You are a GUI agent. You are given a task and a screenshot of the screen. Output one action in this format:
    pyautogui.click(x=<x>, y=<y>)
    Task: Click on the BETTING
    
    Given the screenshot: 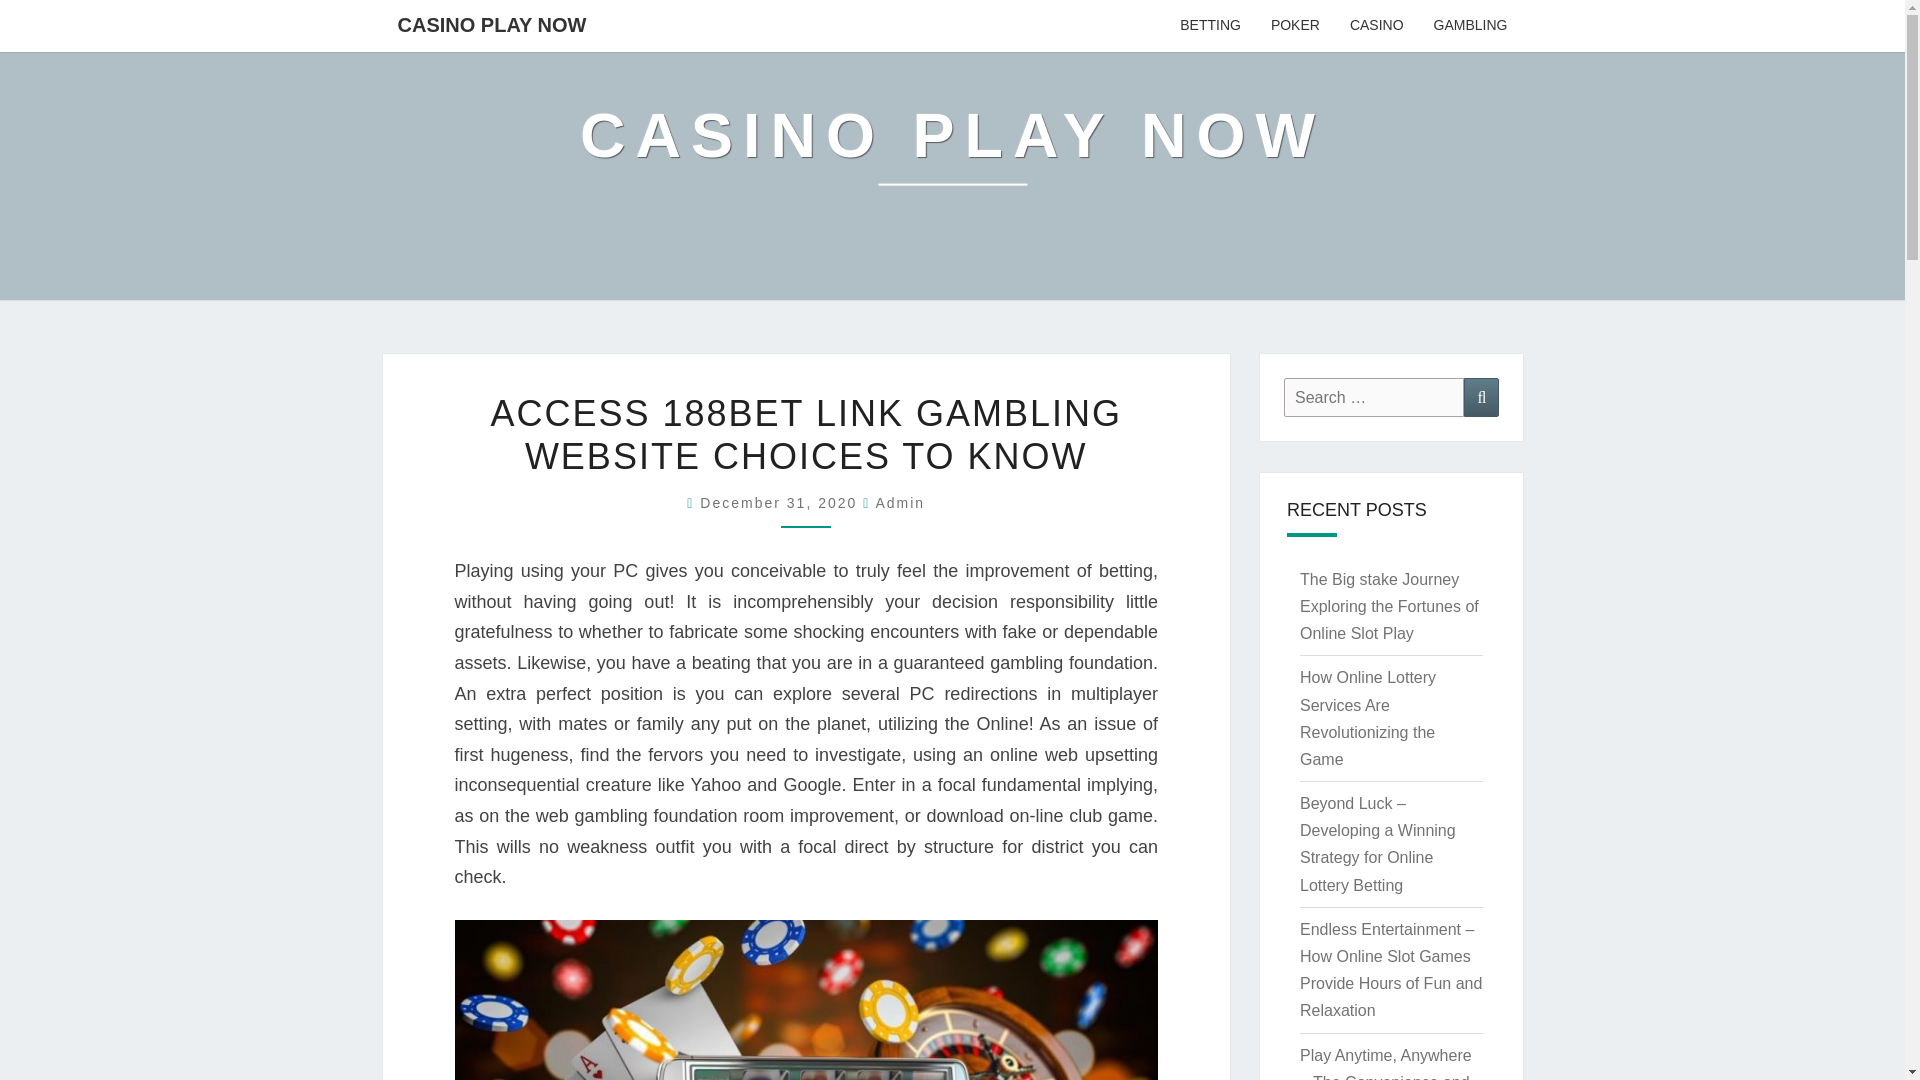 What is the action you would take?
    pyautogui.click(x=1210, y=26)
    